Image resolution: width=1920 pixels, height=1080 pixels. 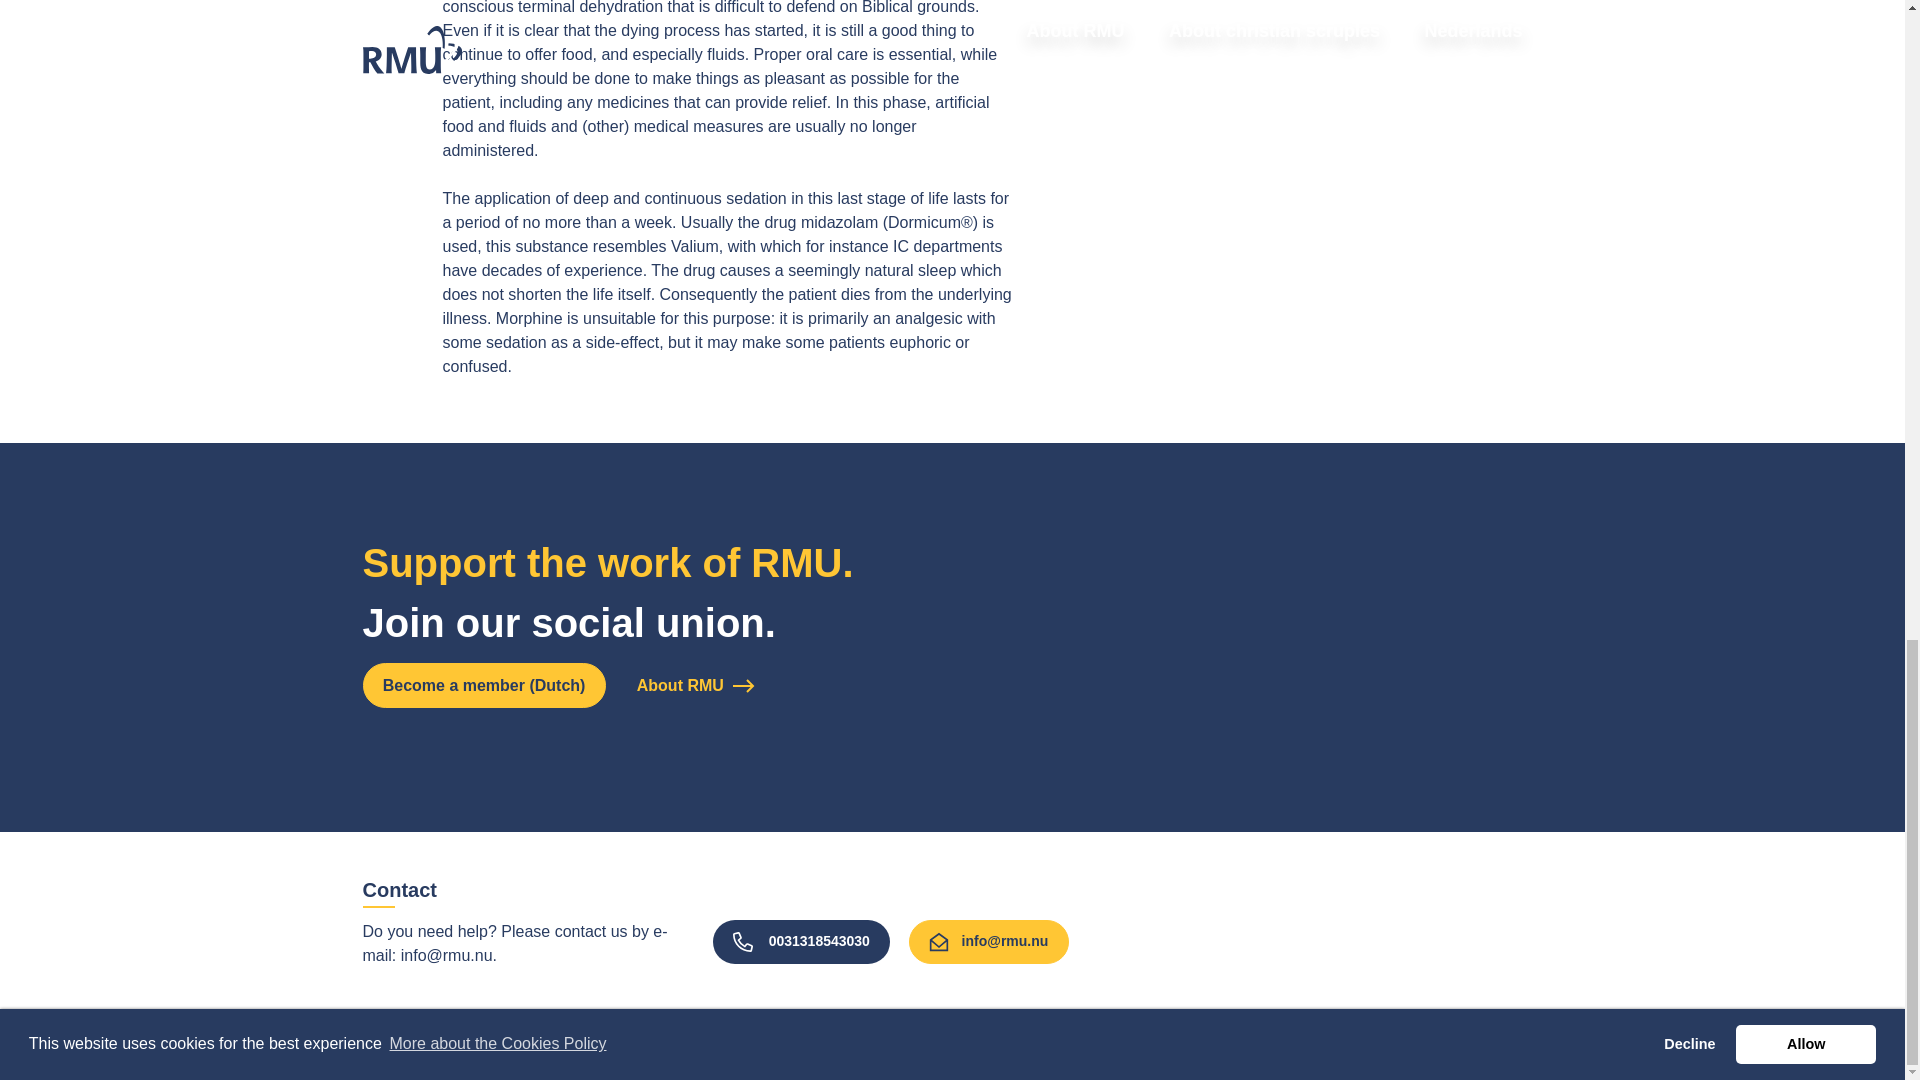 I want to click on About RMU, so click(x=696, y=685).